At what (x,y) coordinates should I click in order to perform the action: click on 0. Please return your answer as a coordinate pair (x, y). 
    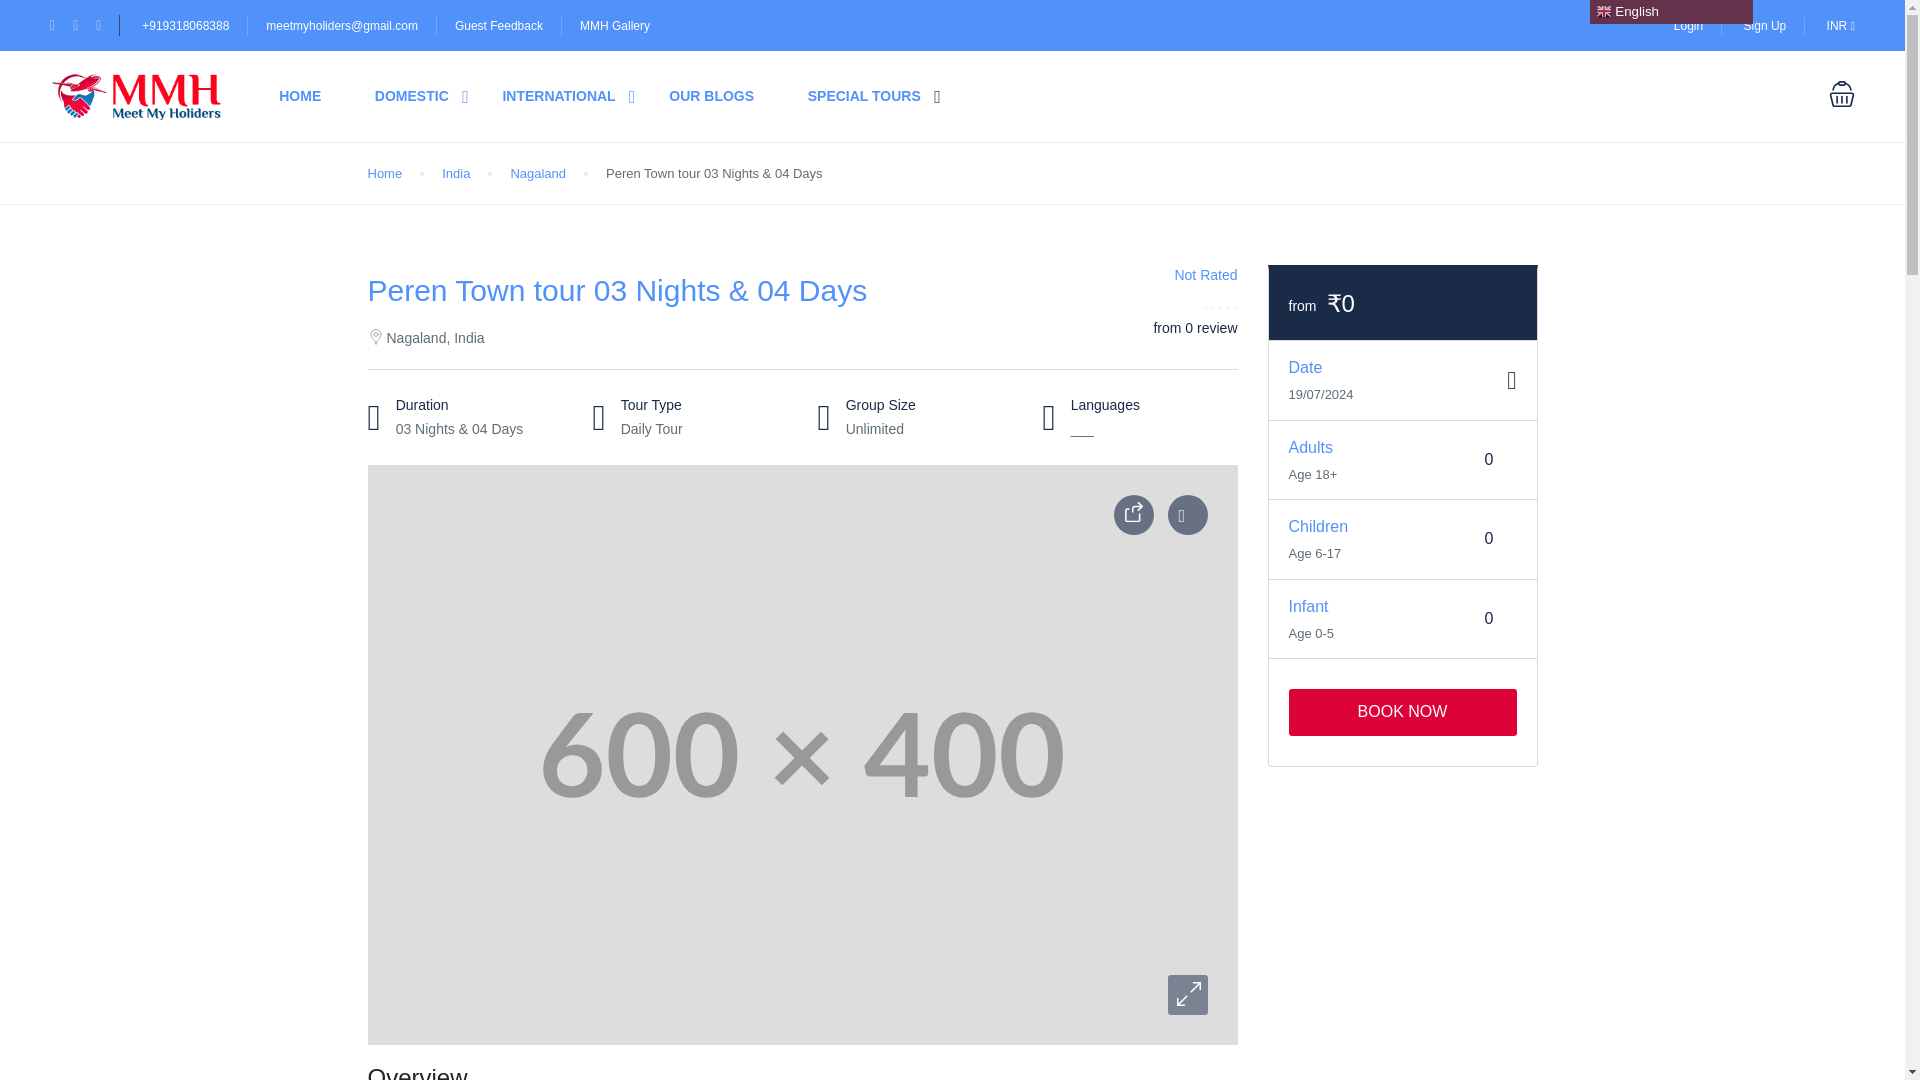
    Looking at the image, I should click on (1490, 460).